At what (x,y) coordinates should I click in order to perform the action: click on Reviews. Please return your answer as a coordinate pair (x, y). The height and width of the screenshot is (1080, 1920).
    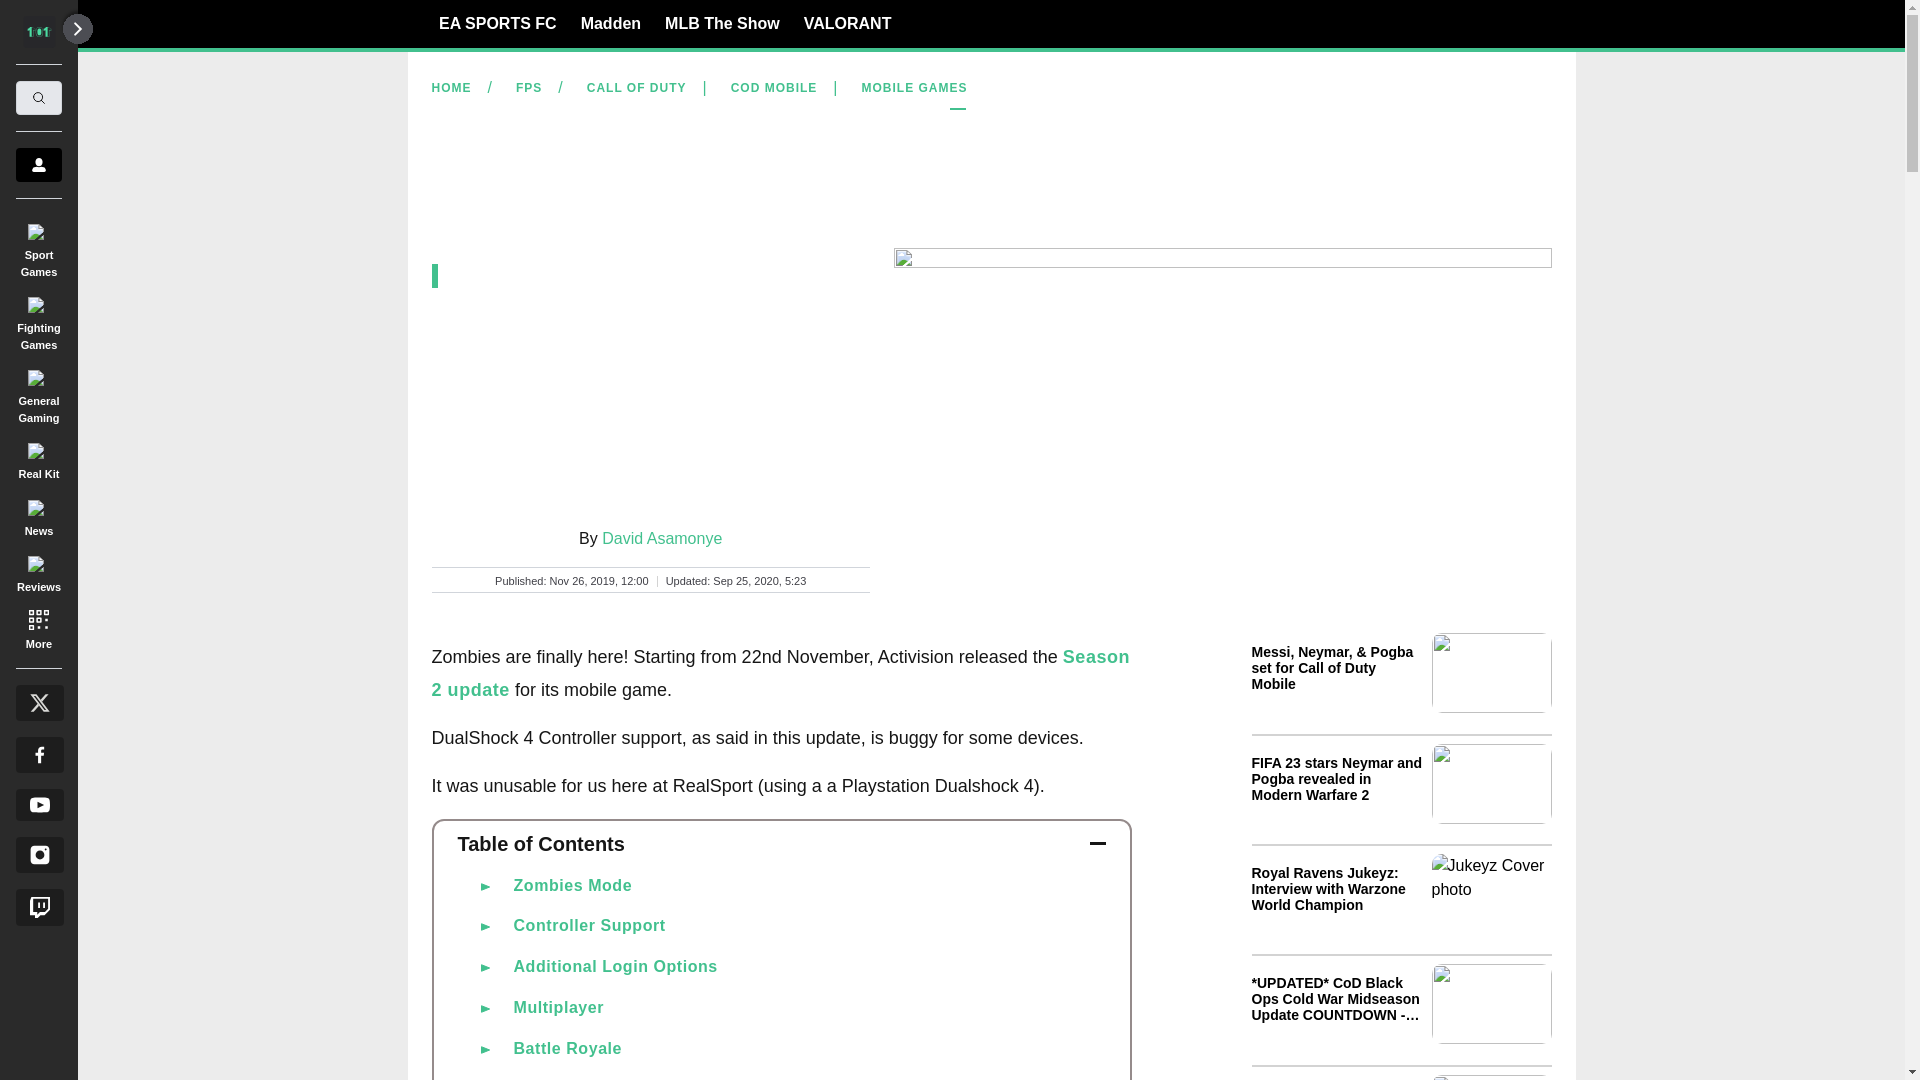
    Looking at the image, I should click on (38, 571).